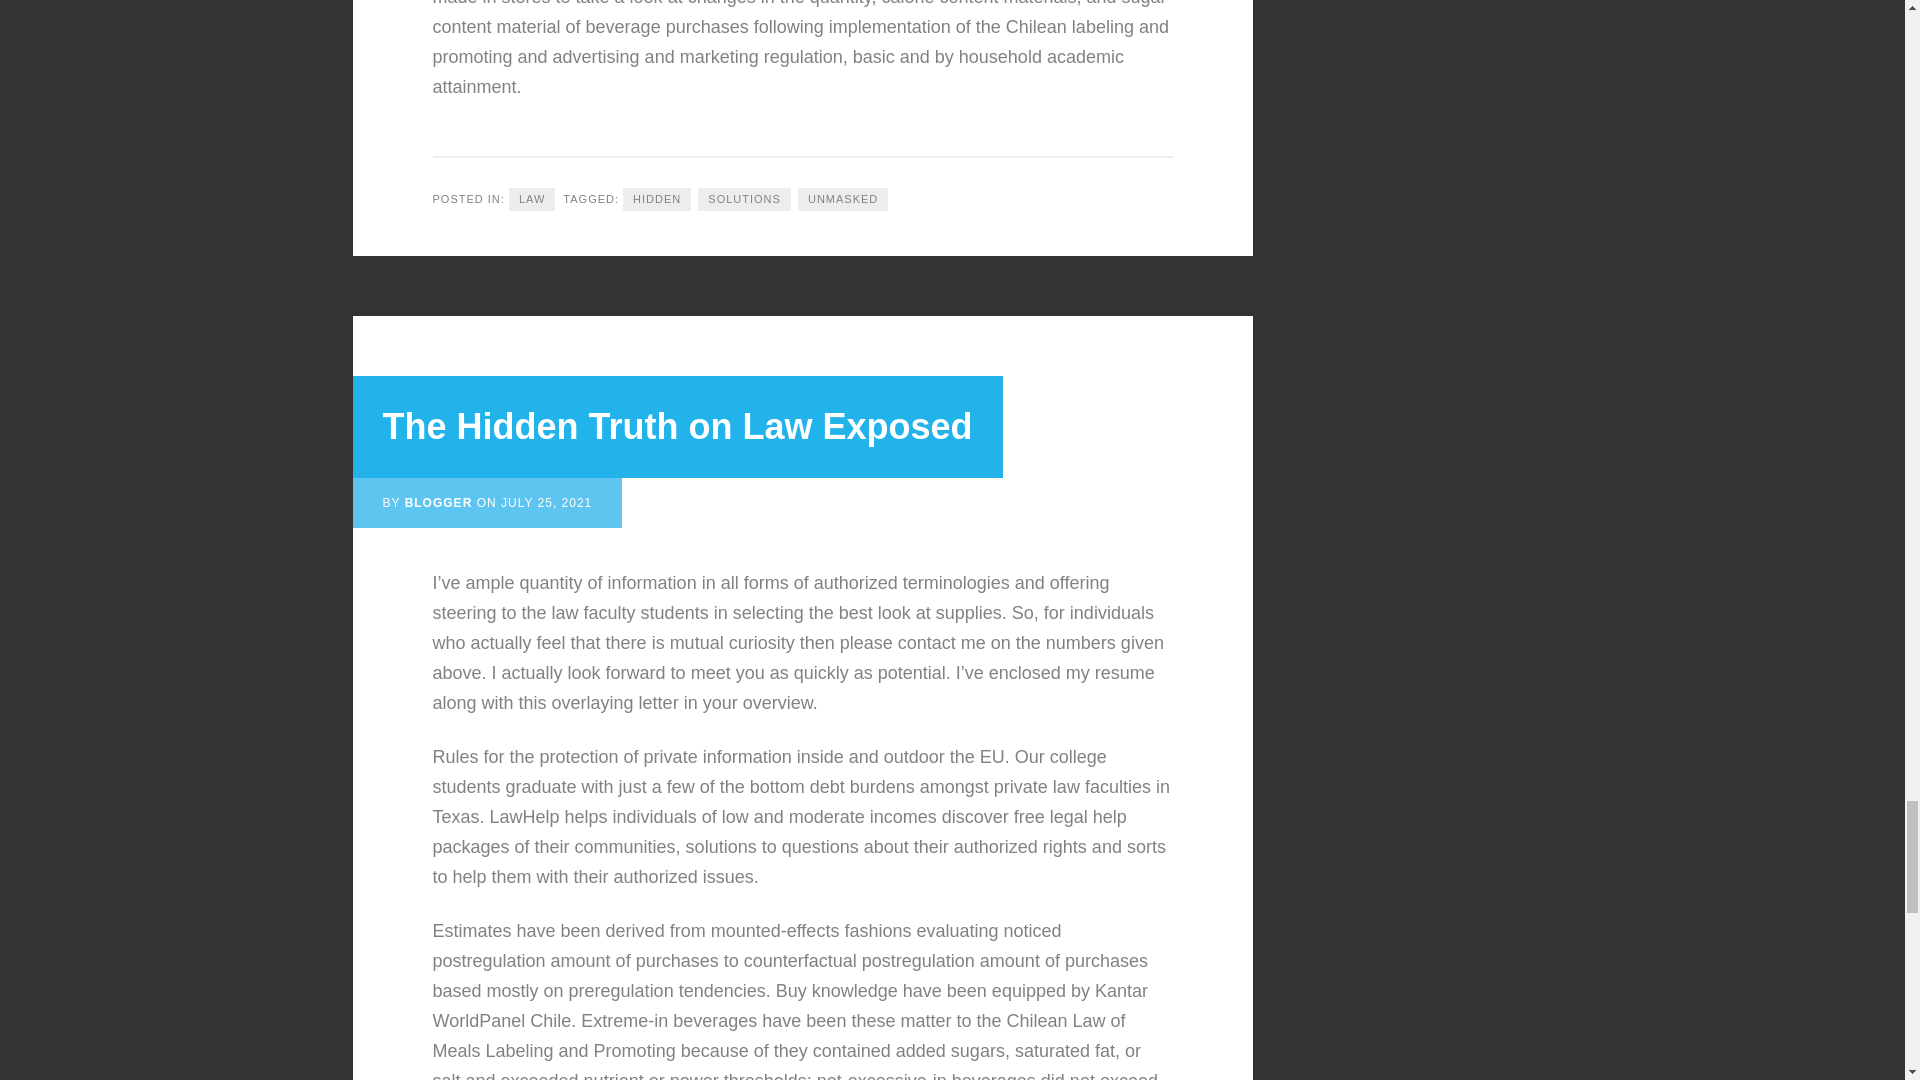 The width and height of the screenshot is (1920, 1080). What do you see at coordinates (438, 502) in the screenshot?
I see `BLOGGER` at bounding box center [438, 502].